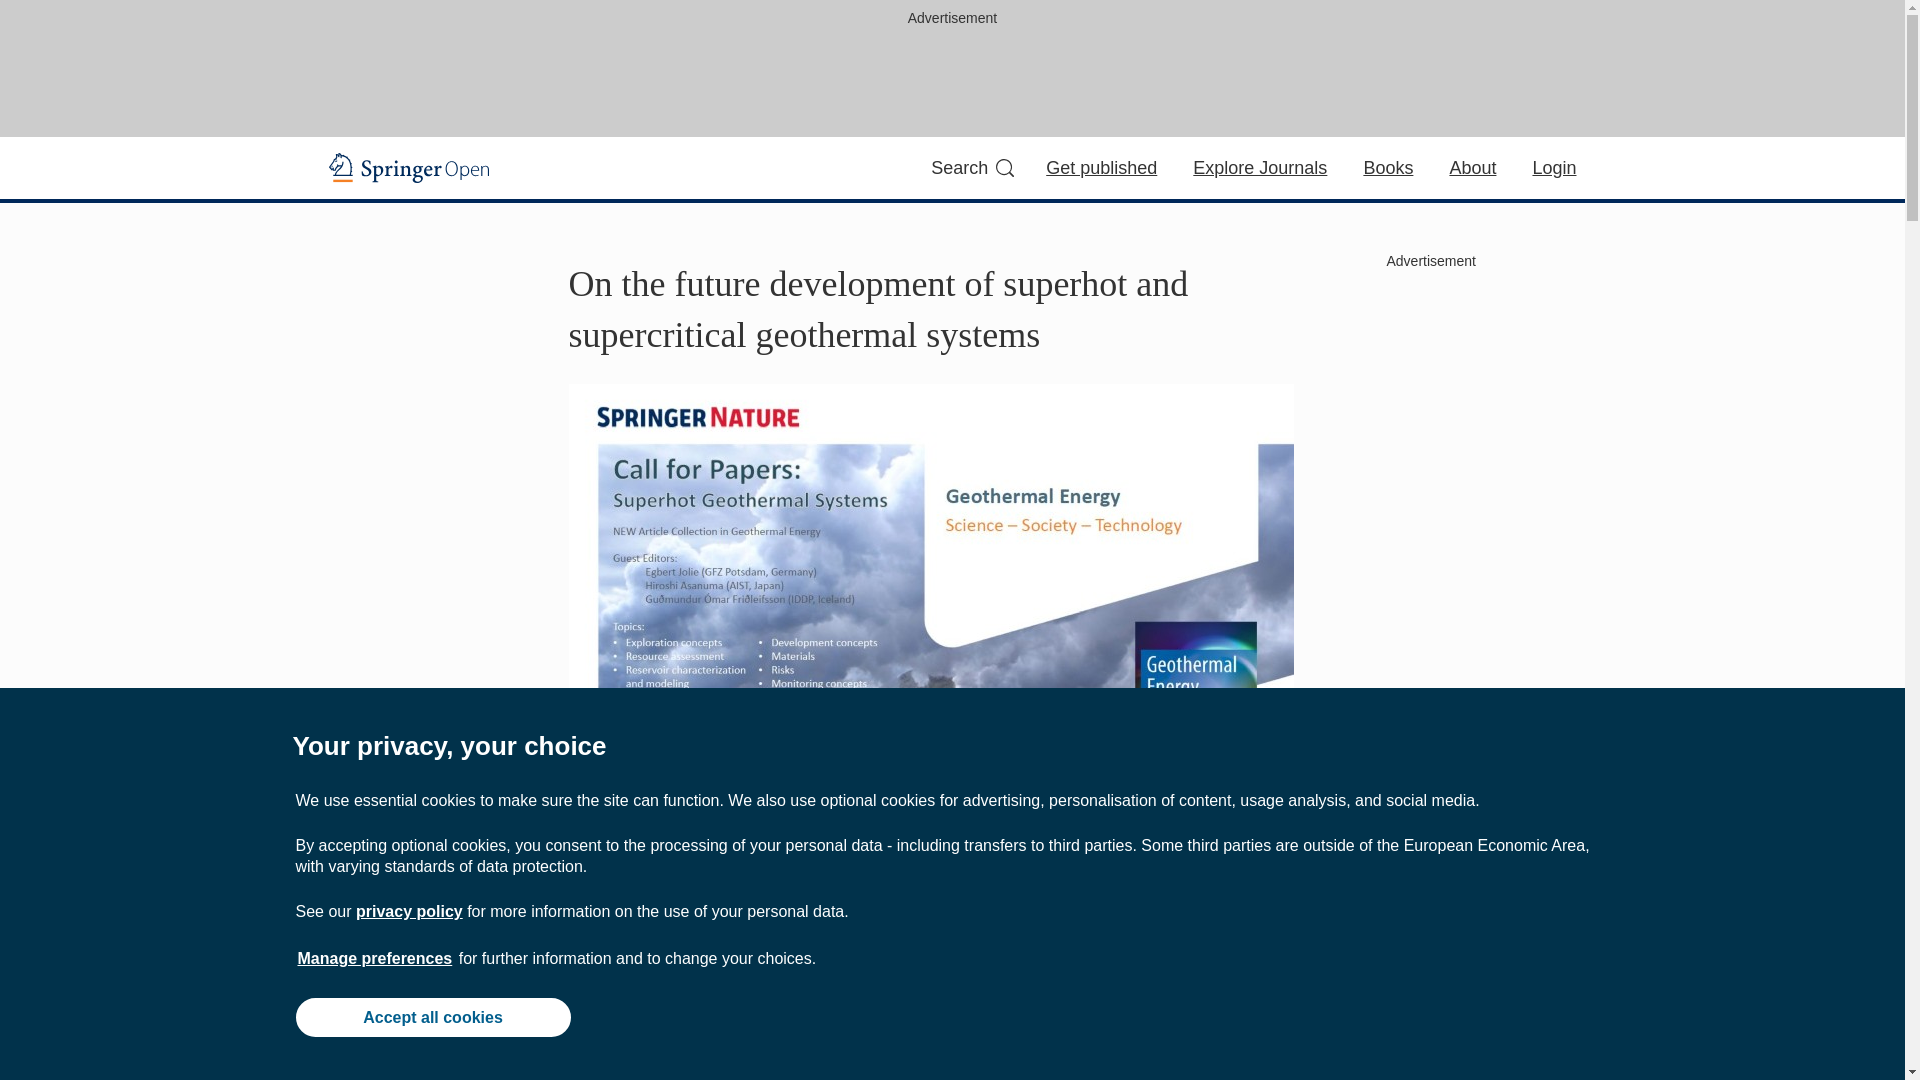  I want to click on Books, so click(1388, 168).